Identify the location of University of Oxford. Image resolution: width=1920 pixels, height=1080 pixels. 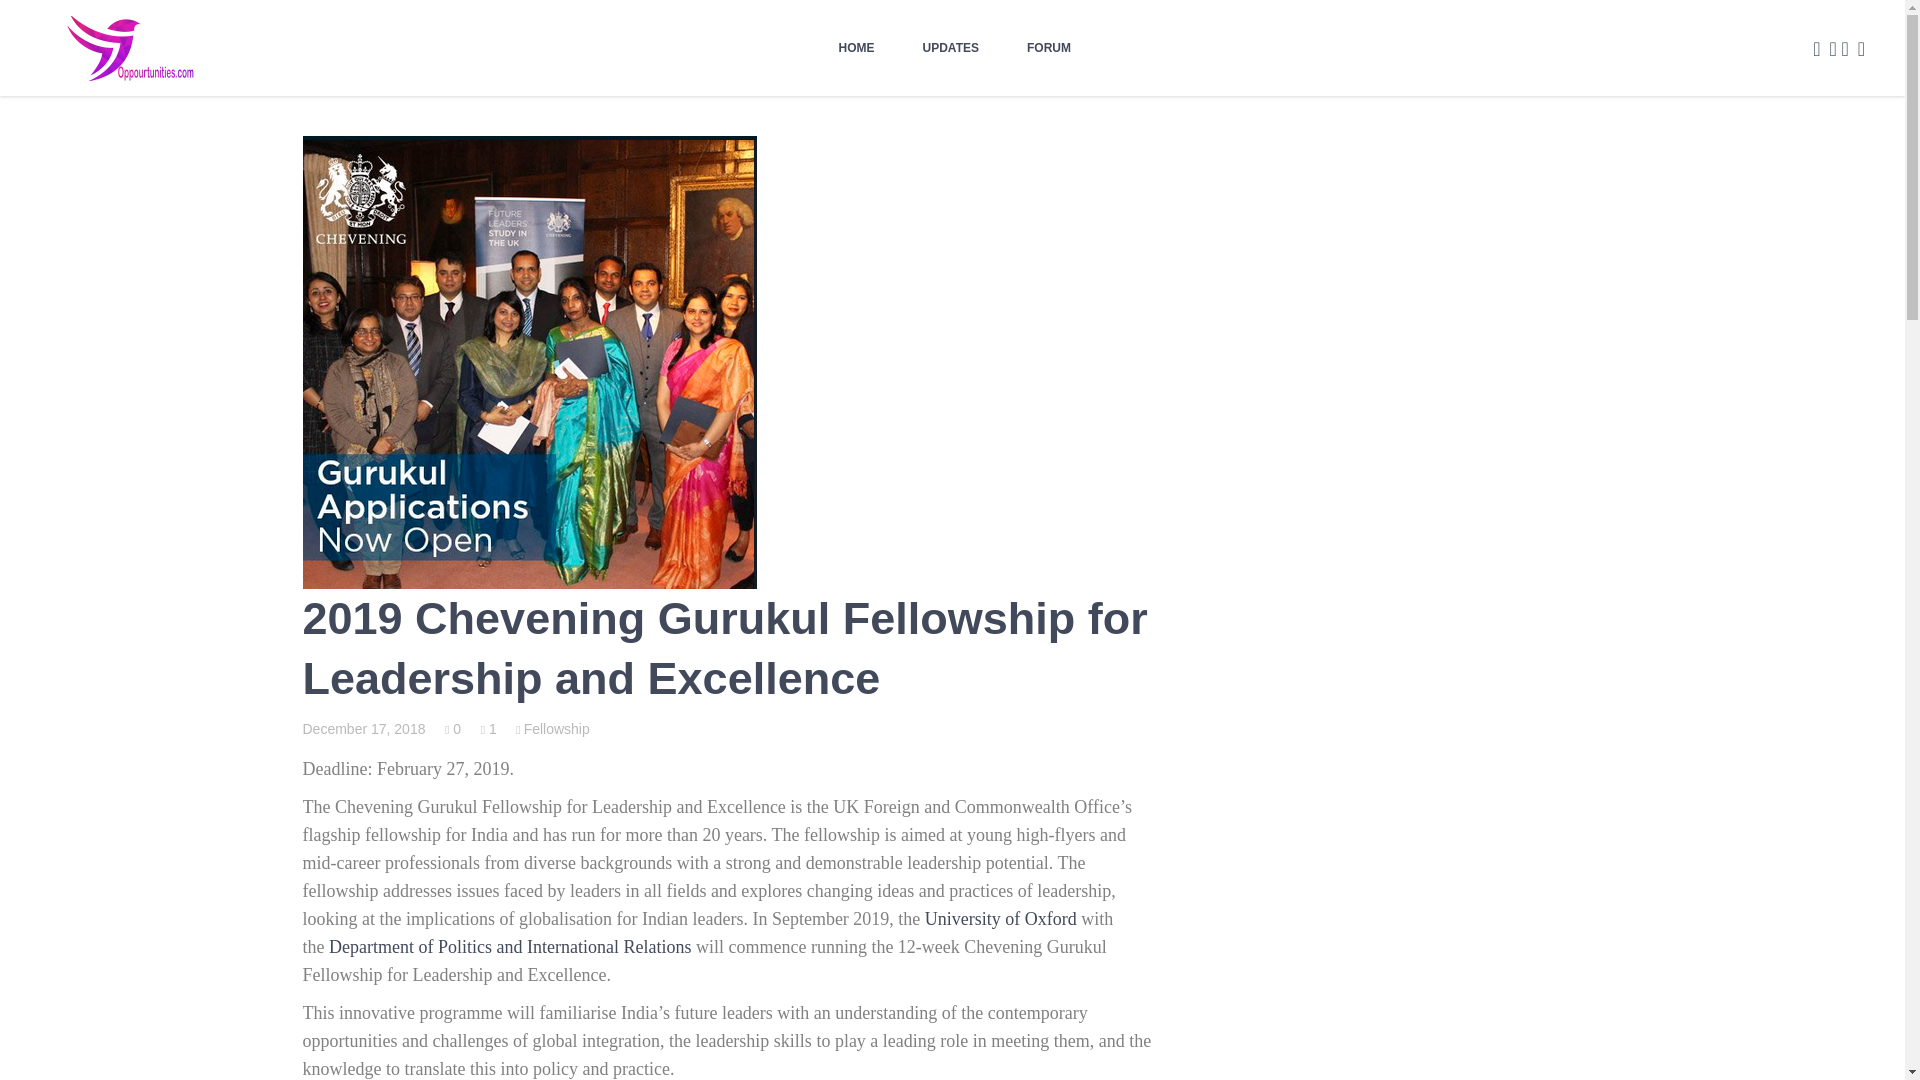
(1001, 918).